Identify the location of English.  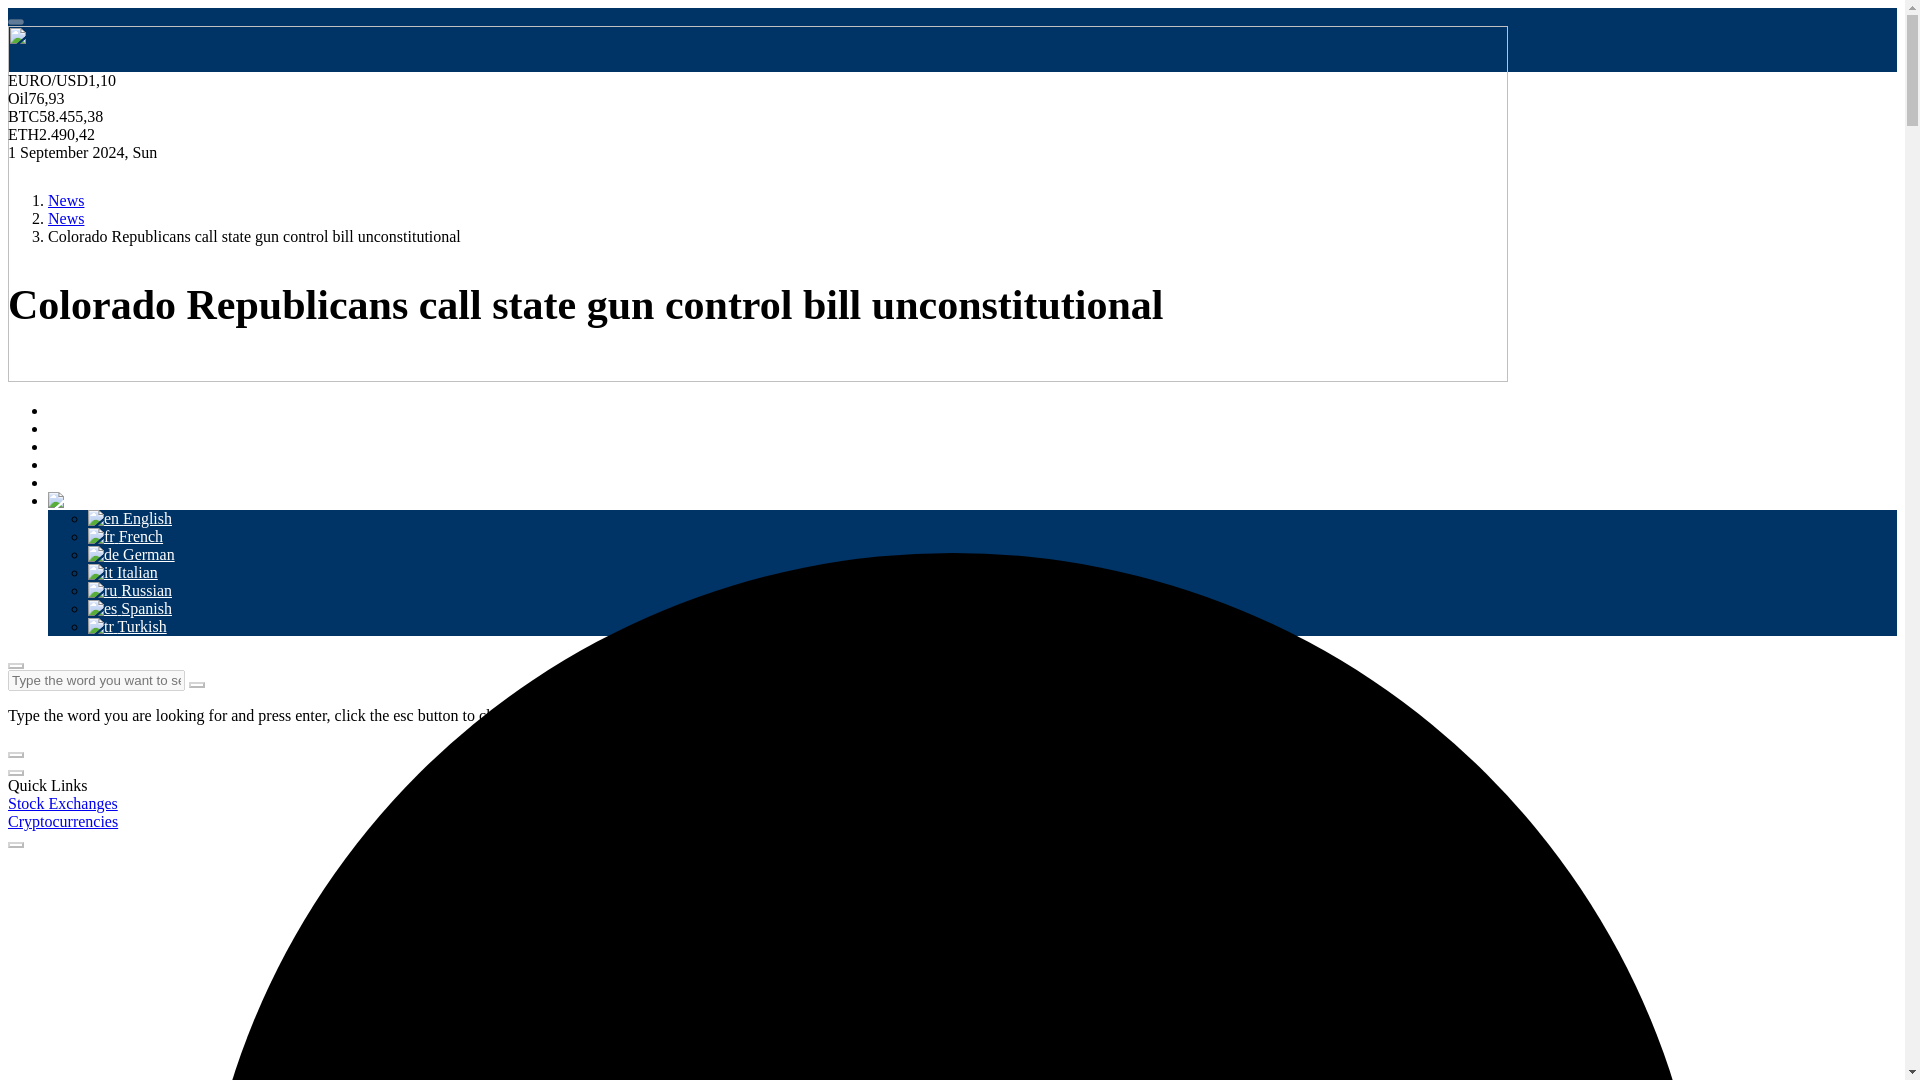
(130, 508).